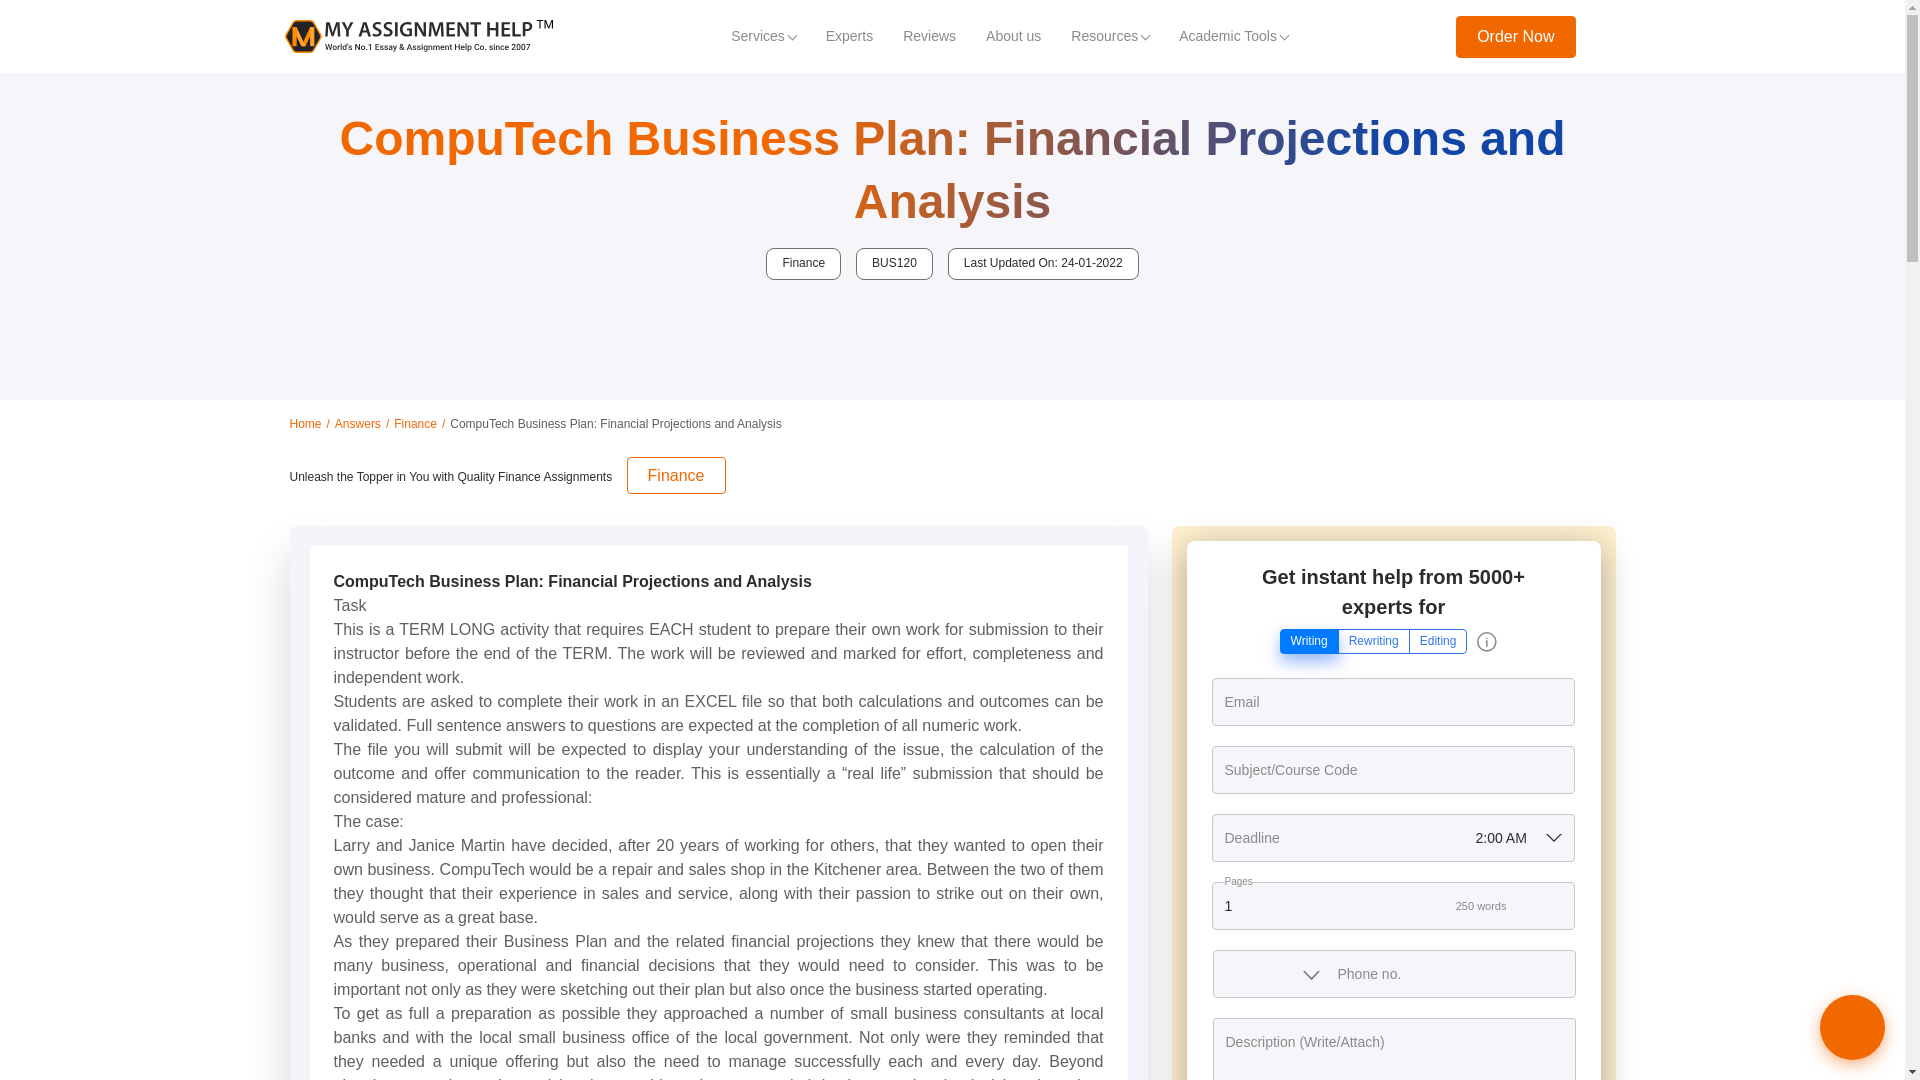 The image size is (1920, 1080). What do you see at coordinates (1486, 642) in the screenshot?
I see `Info` at bounding box center [1486, 642].